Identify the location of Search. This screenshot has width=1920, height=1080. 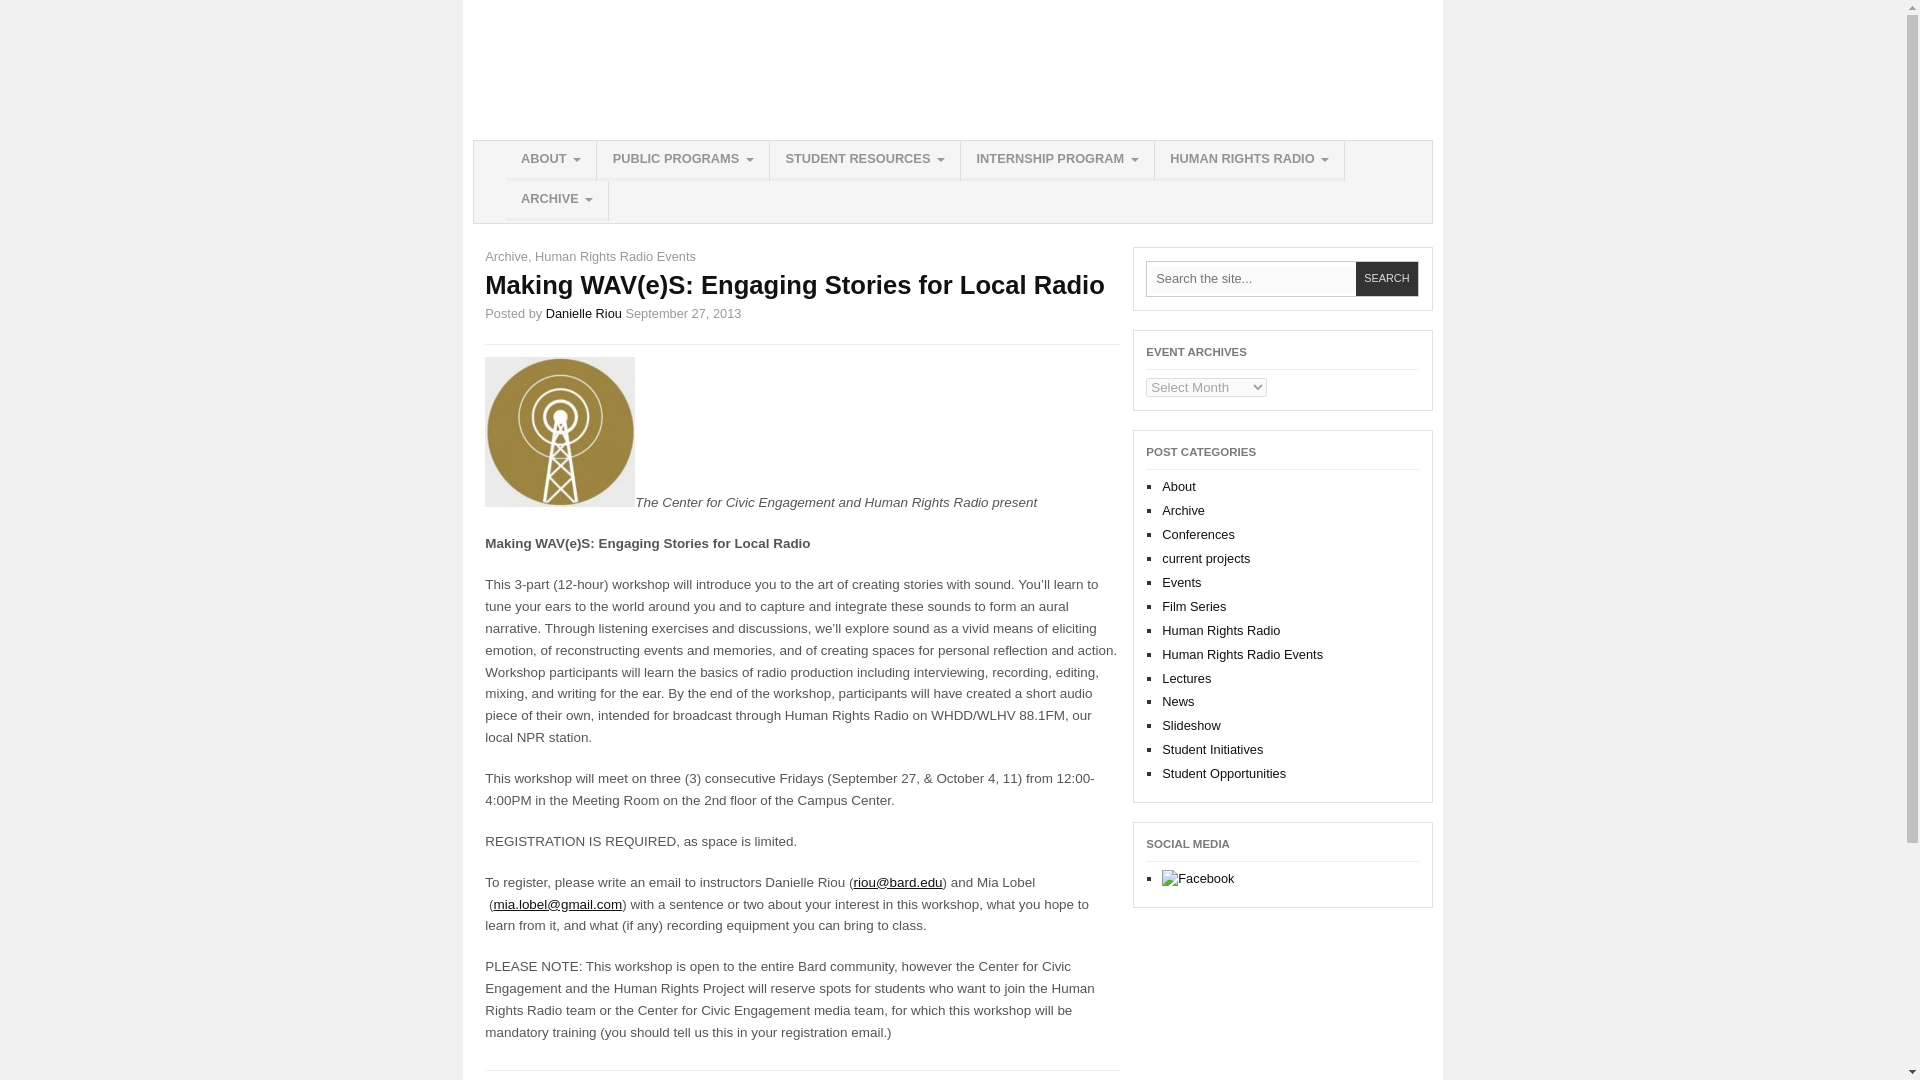
(1386, 280).